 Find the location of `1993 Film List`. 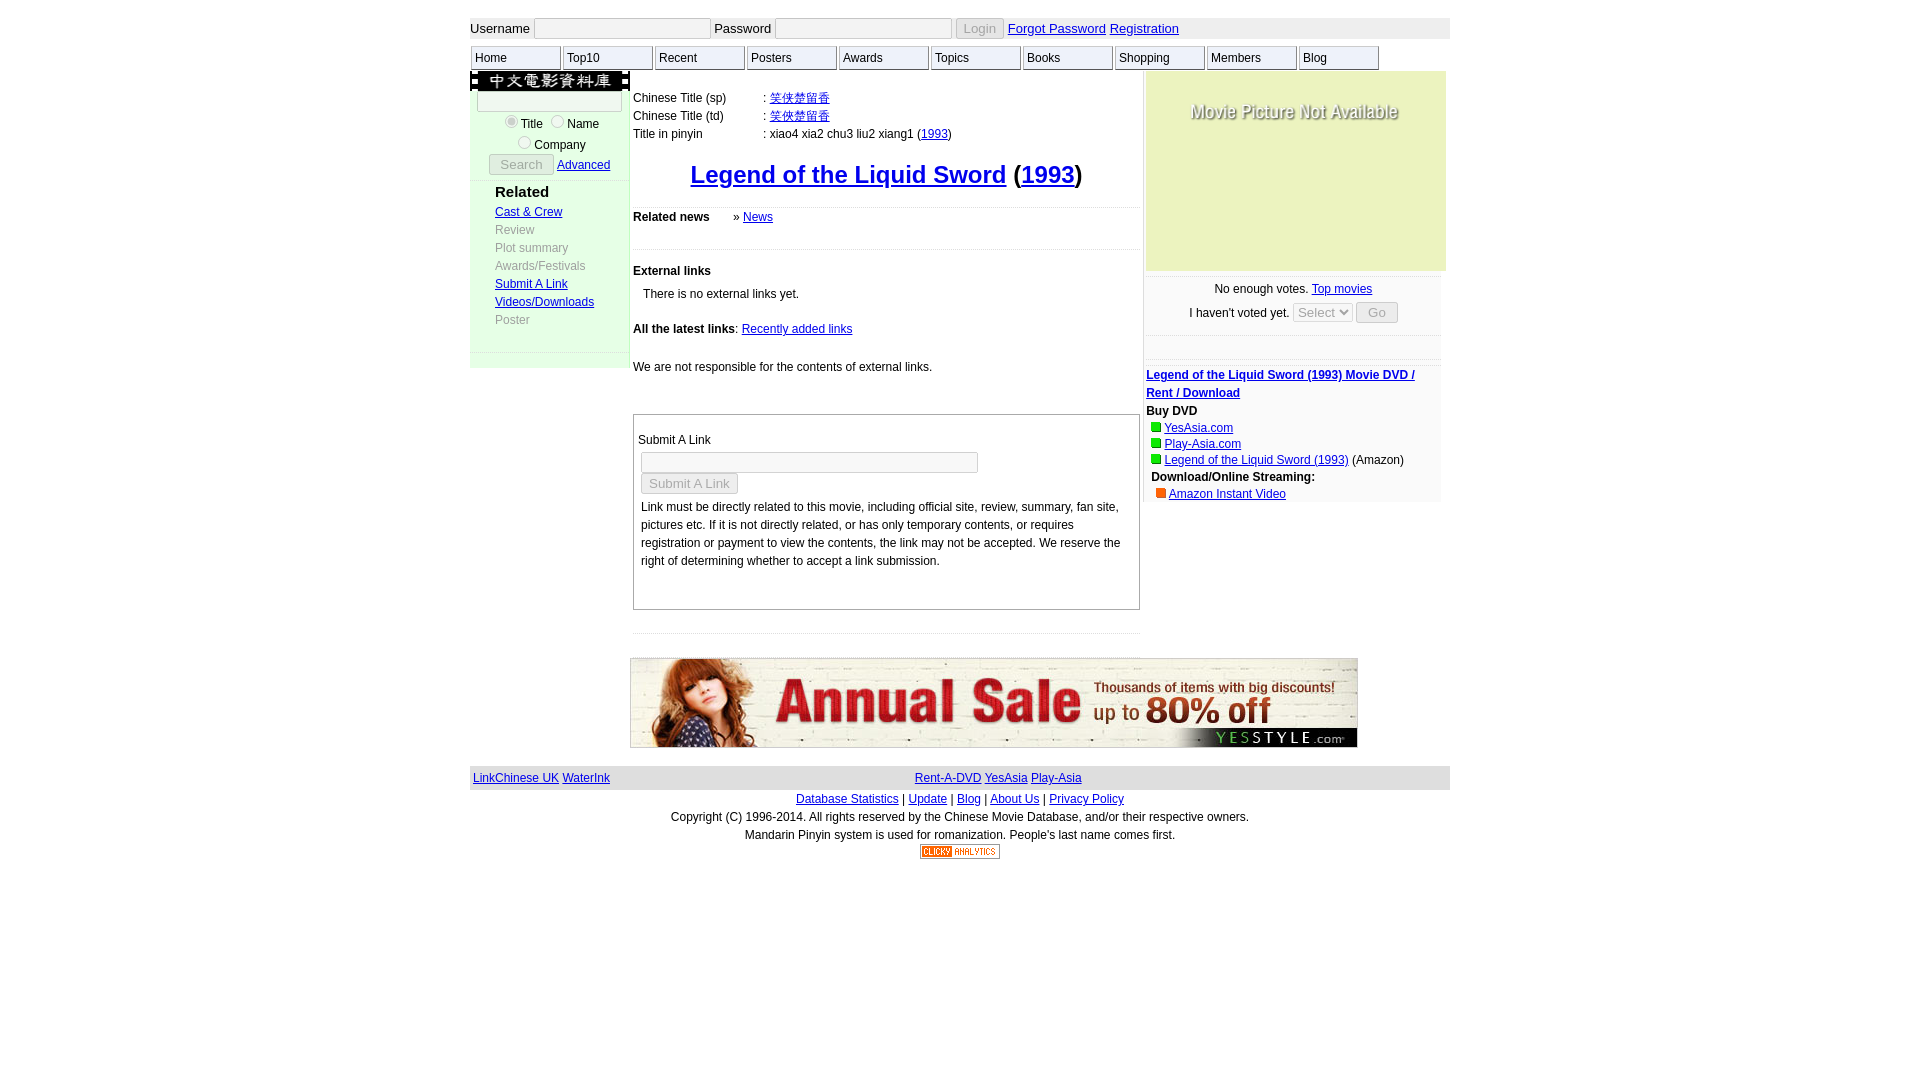

1993 Film List is located at coordinates (934, 134).